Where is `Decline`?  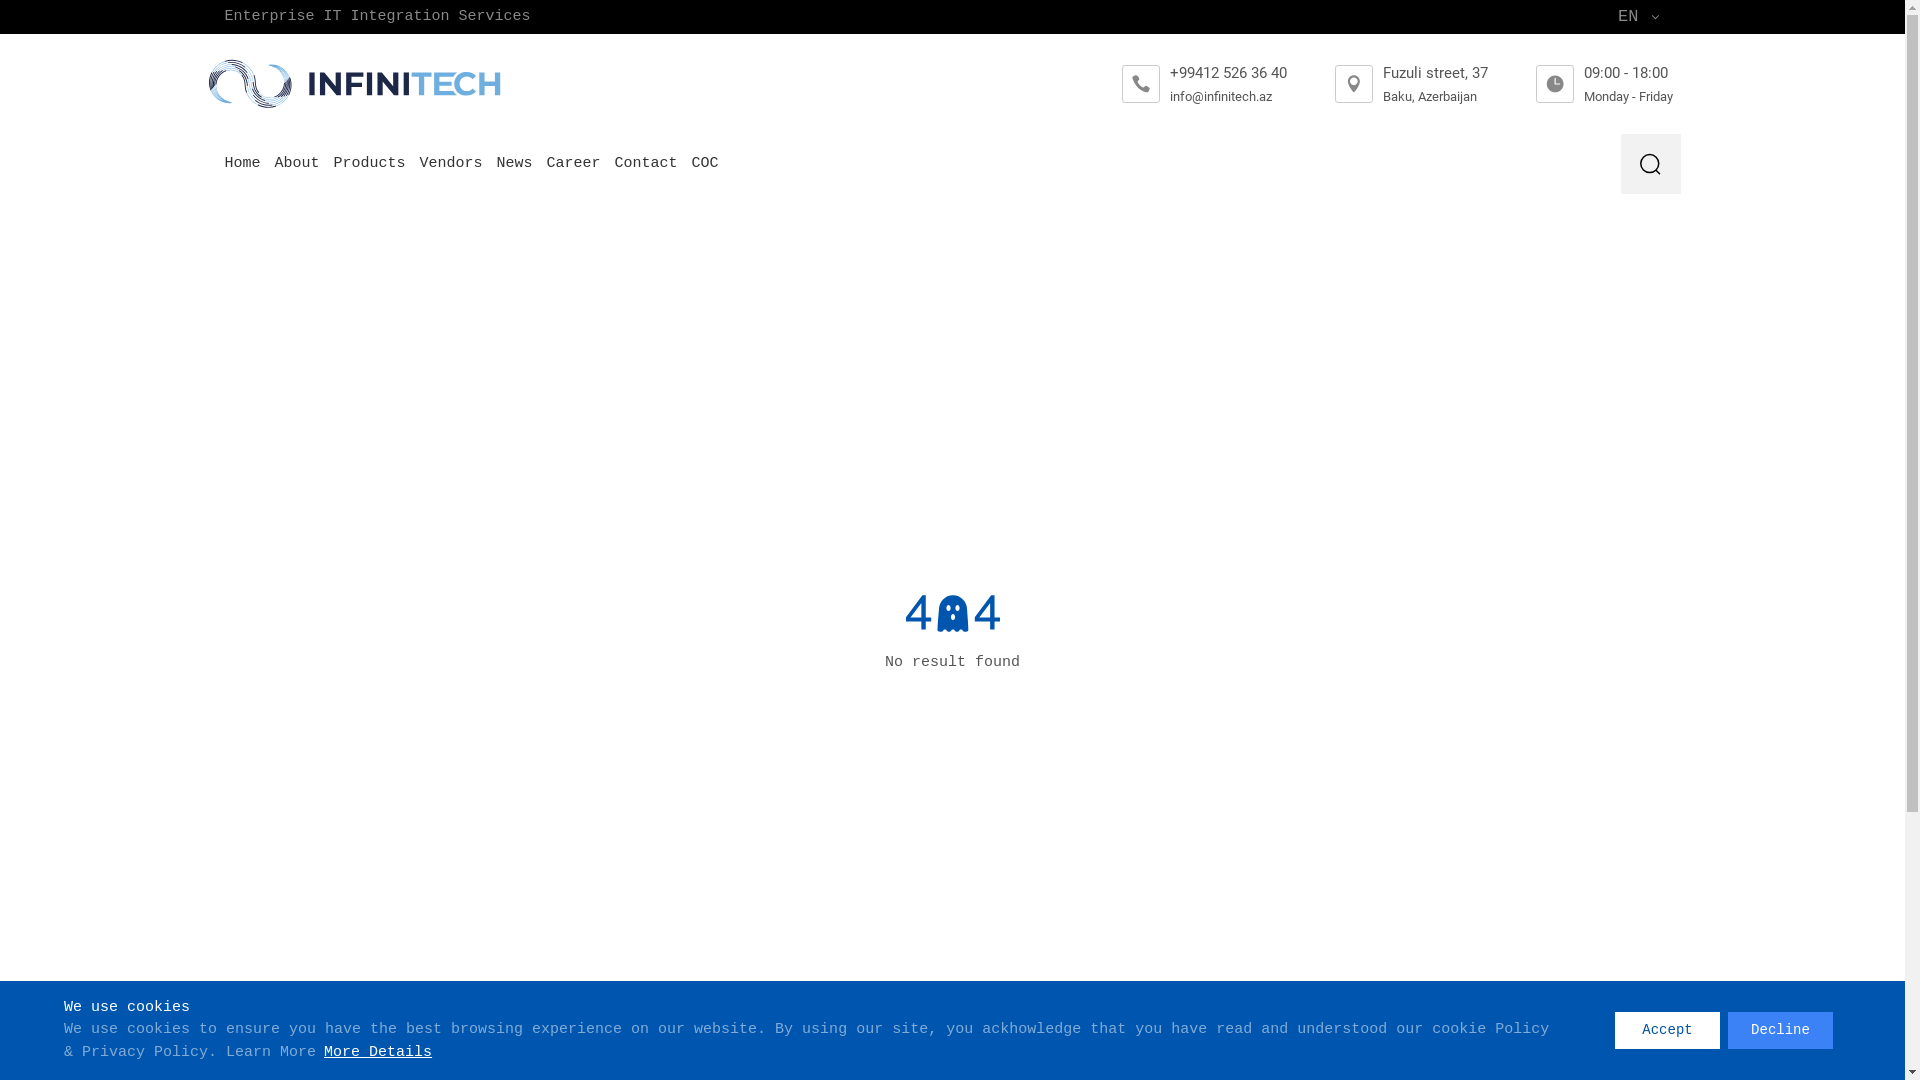 Decline is located at coordinates (1780, 1030).